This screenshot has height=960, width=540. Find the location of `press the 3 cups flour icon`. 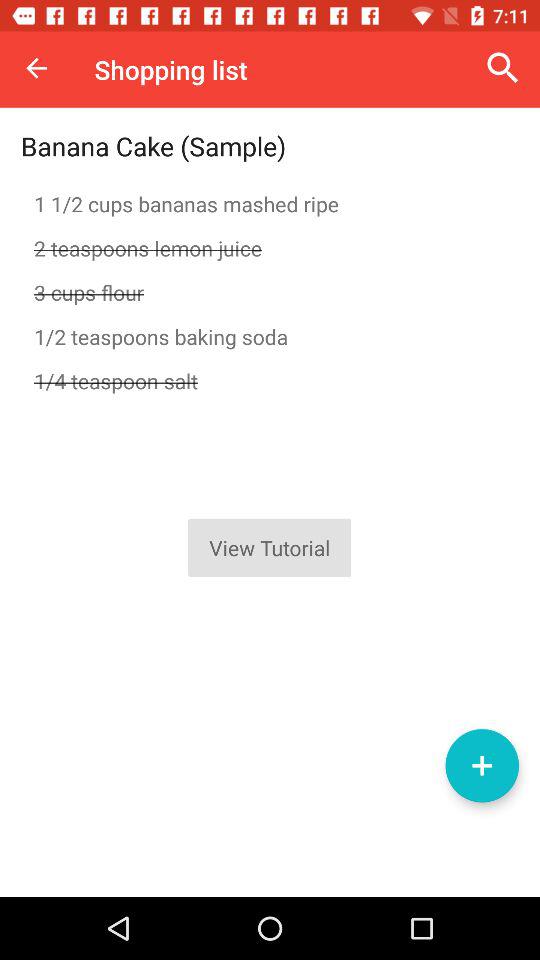

press the 3 cups flour icon is located at coordinates (270, 292).